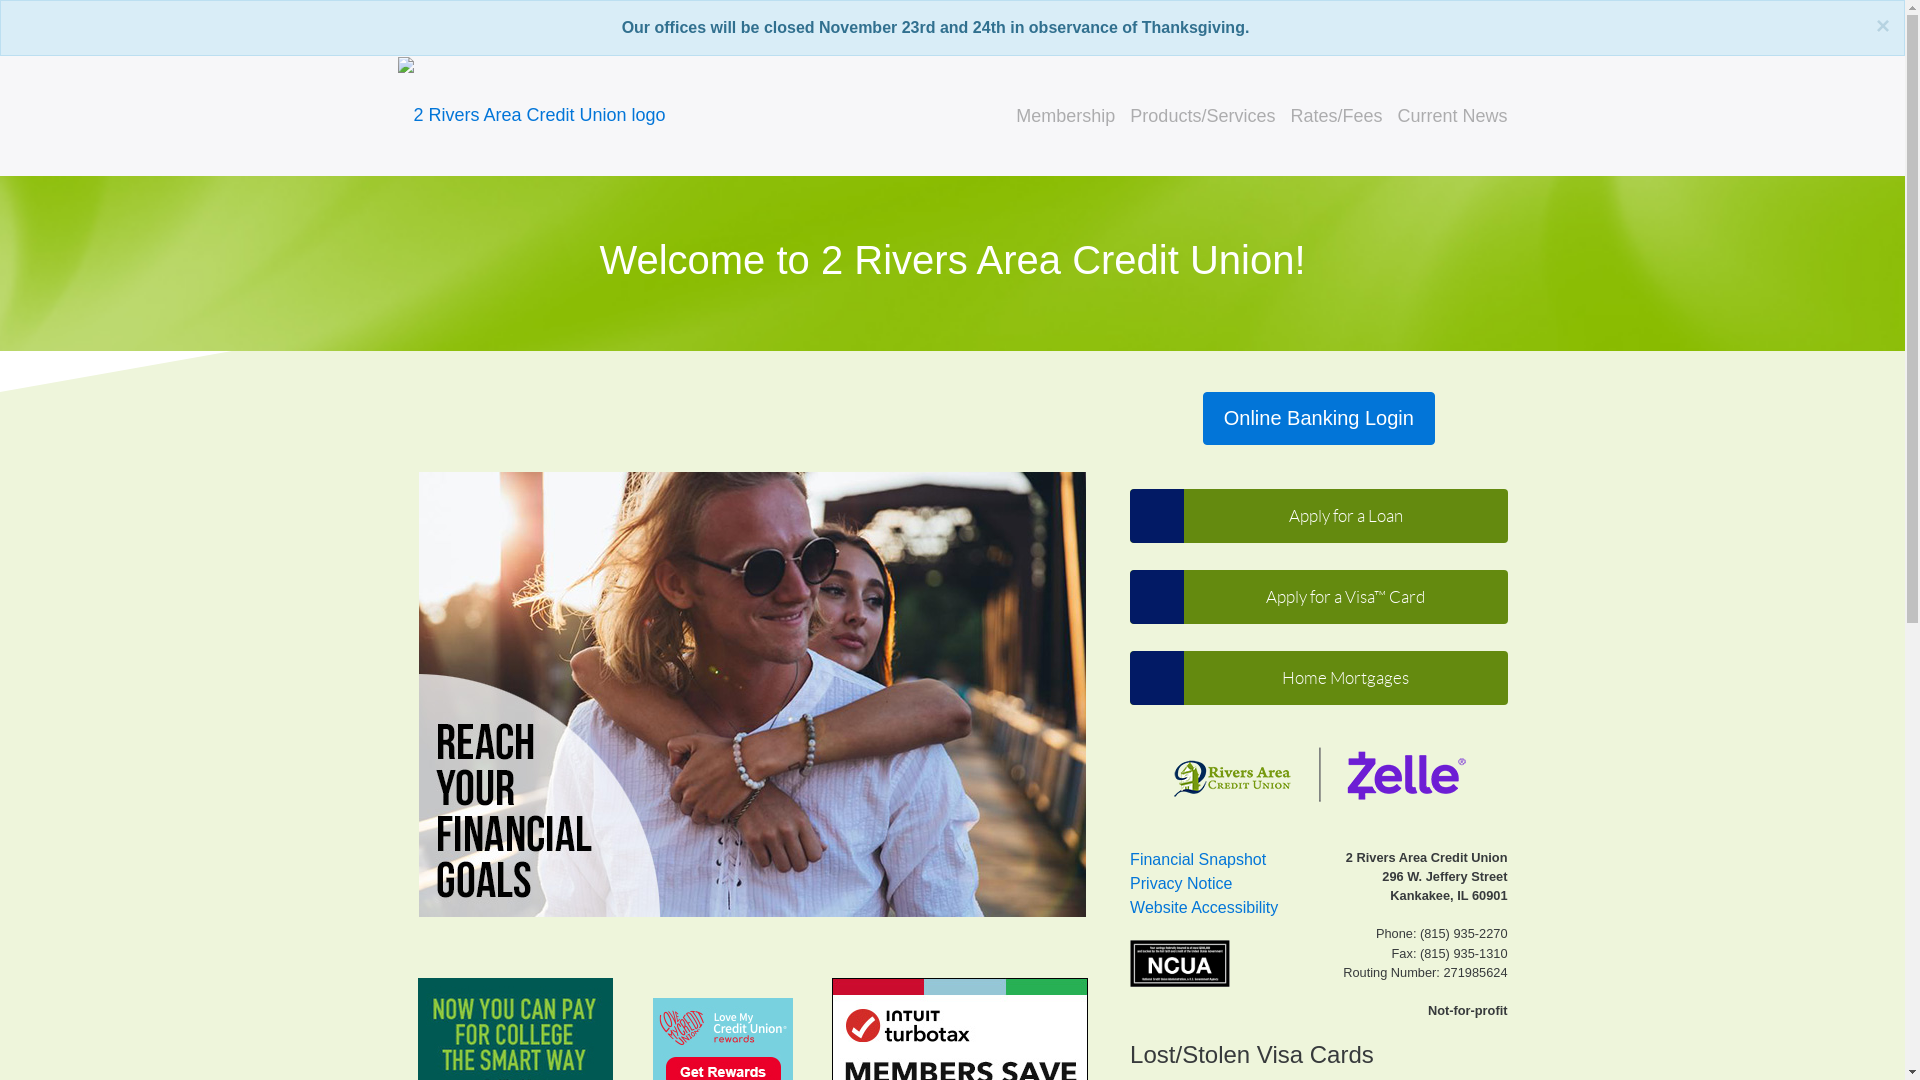 The height and width of the screenshot is (1080, 1920). I want to click on Apply for a Loan, so click(1318, 516).